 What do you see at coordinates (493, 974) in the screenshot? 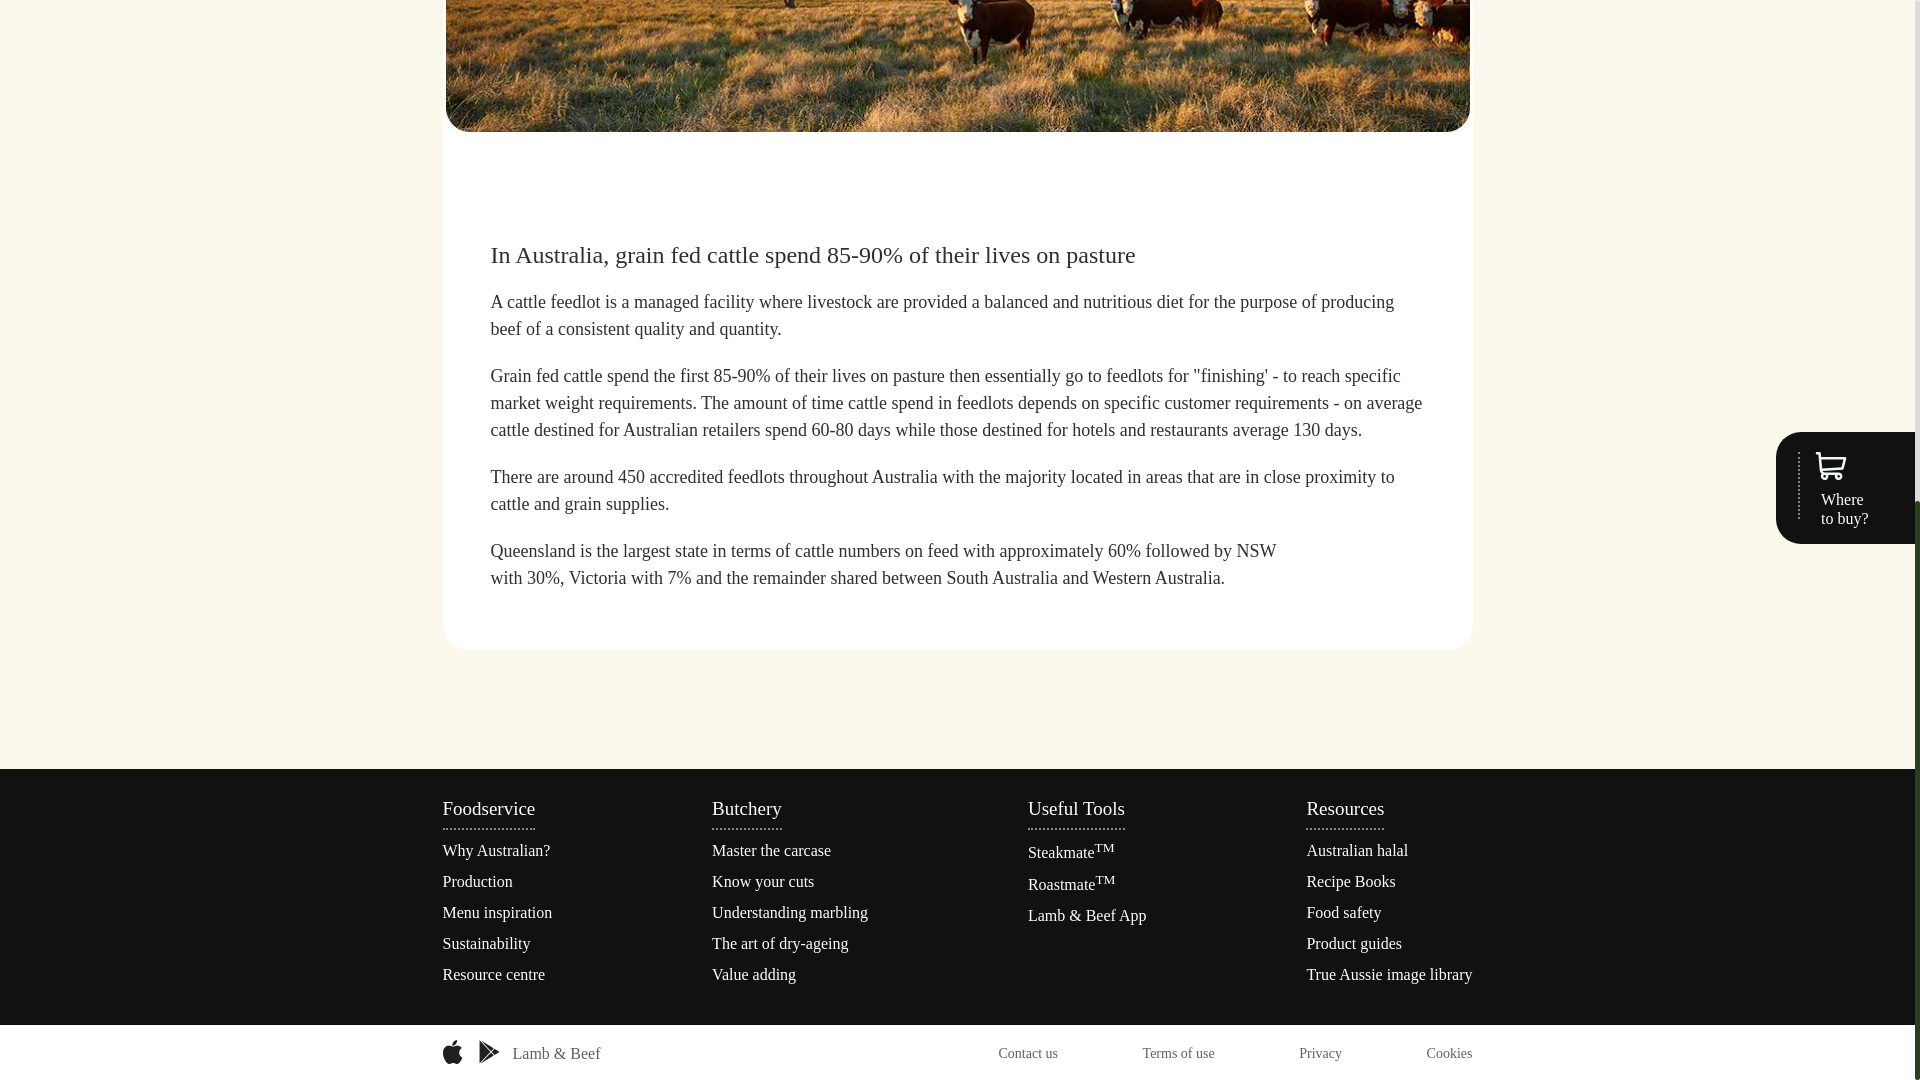
I see `Resource centre` at bounding box center [493, 974].